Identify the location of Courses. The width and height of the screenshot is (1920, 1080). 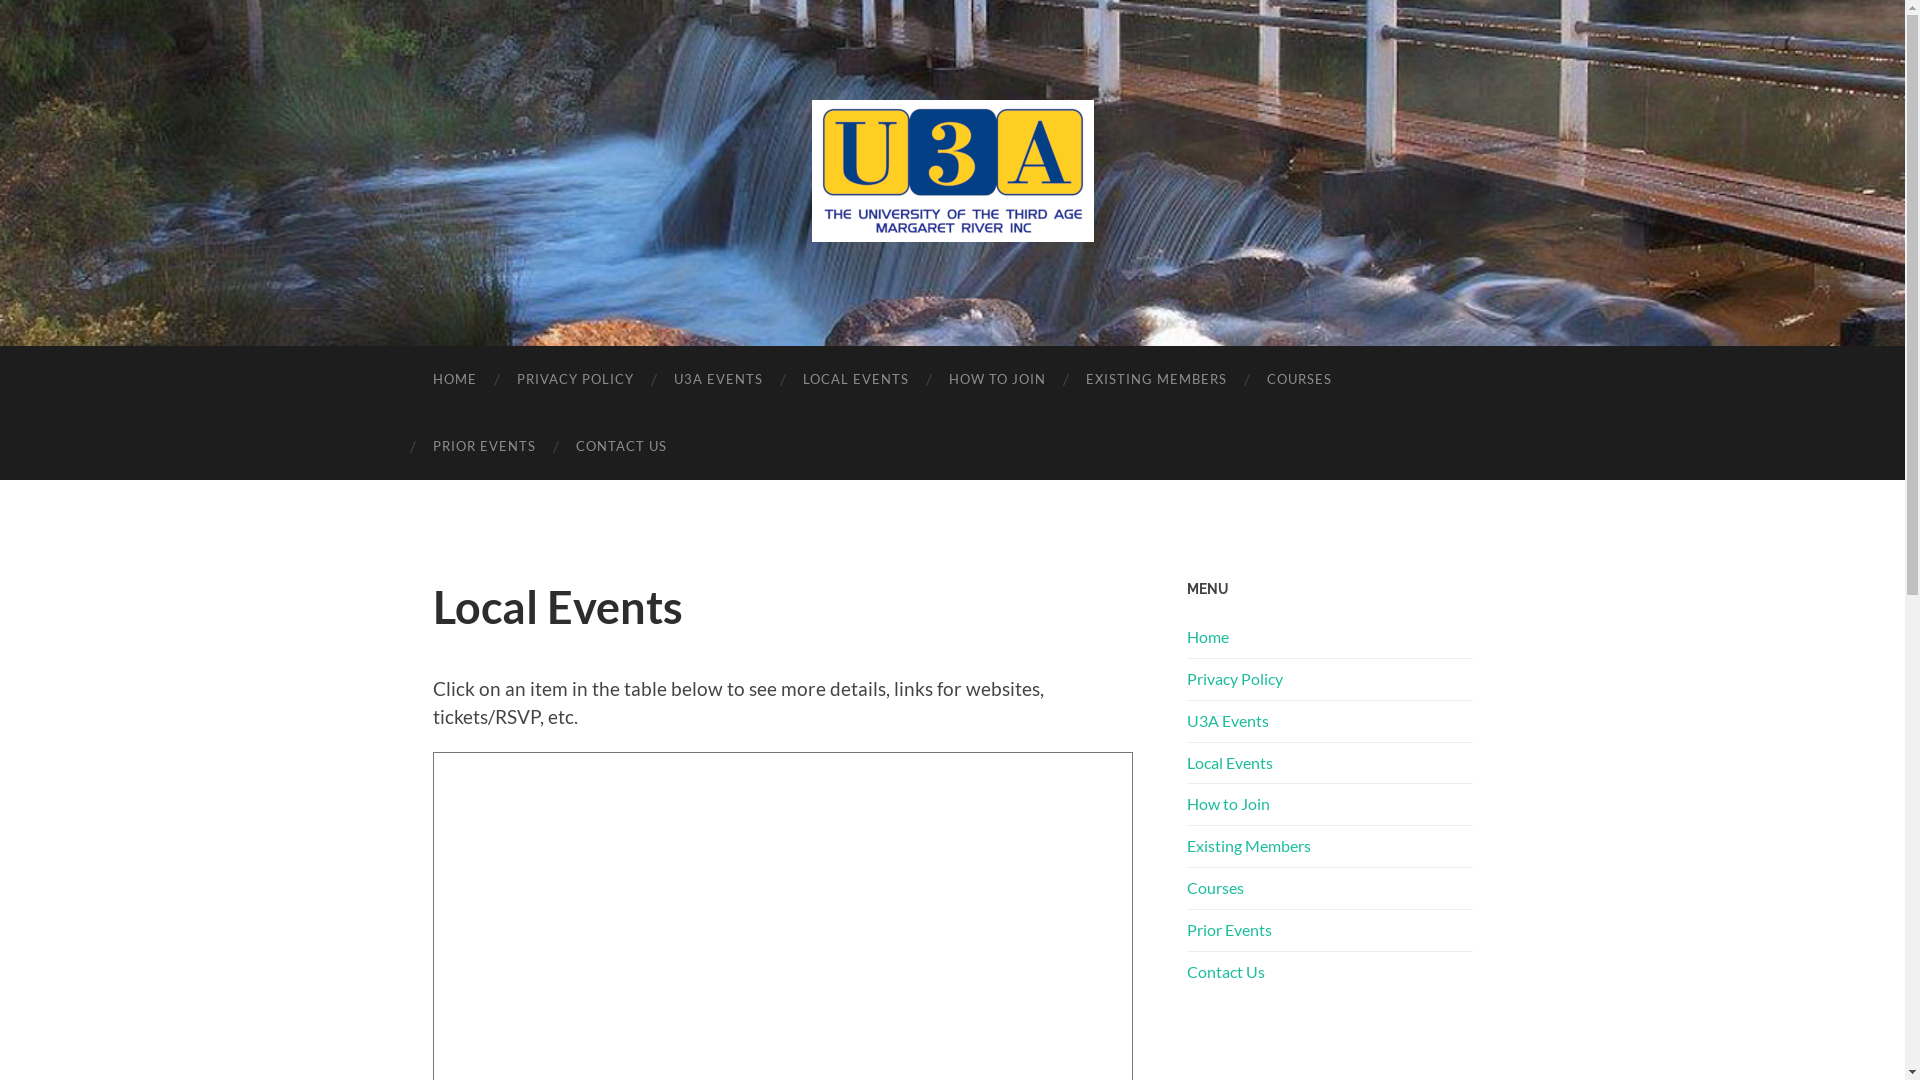
(1214, 888).